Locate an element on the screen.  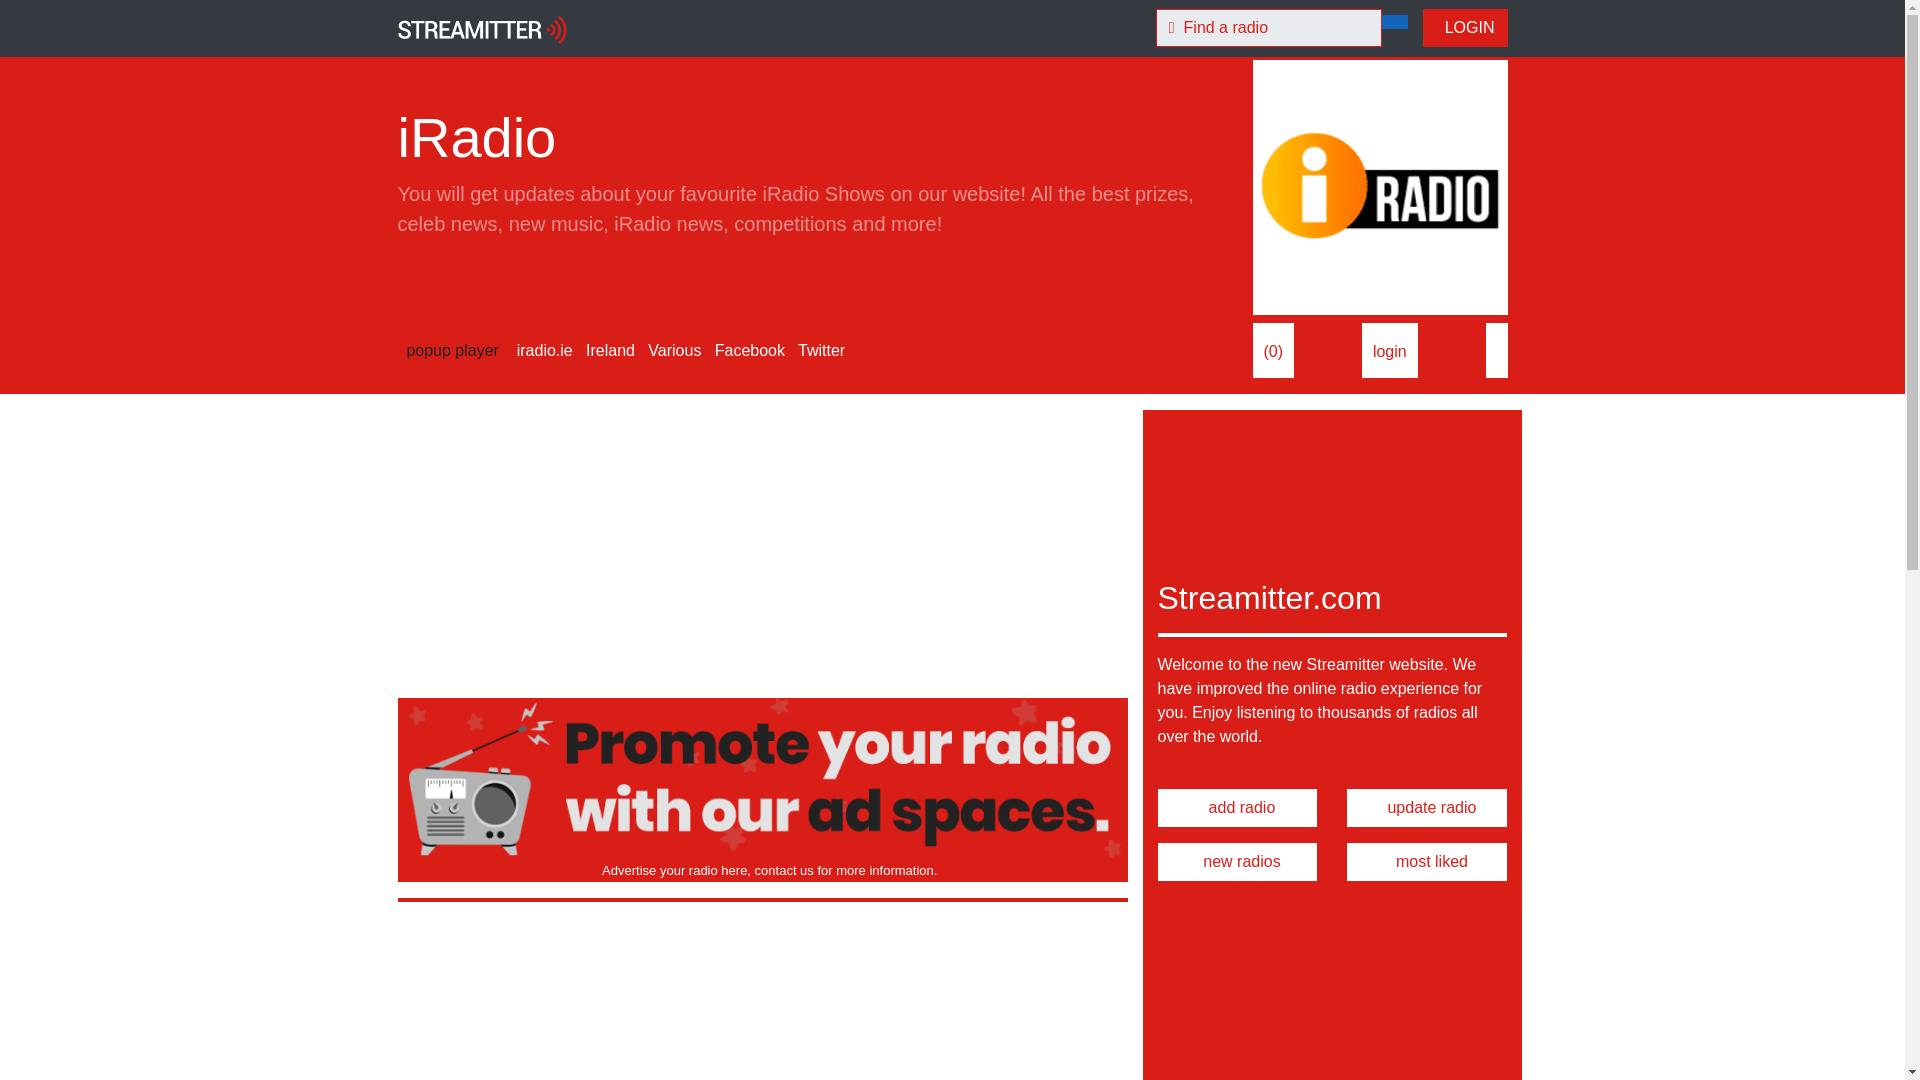
Streamitter.com - we love radio is located at coordinates (482, 28).